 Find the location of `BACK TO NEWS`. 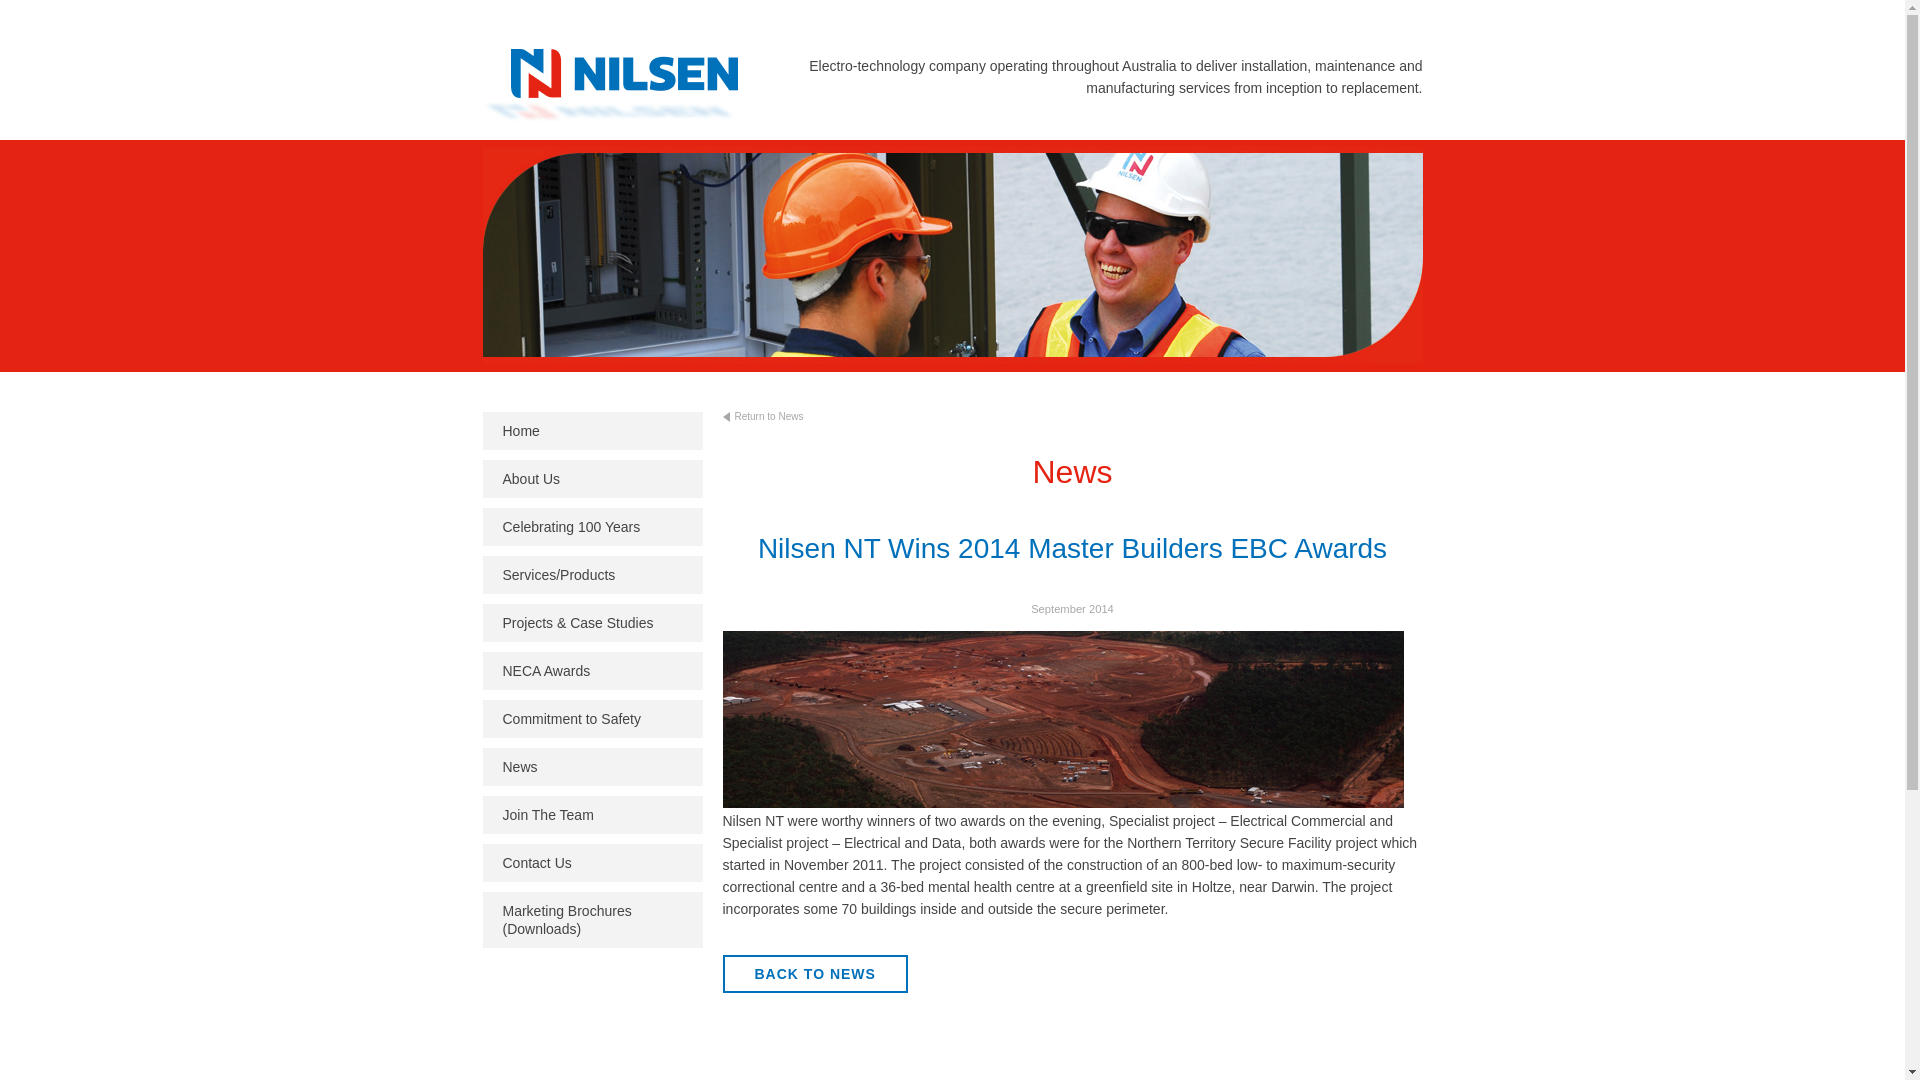

BACK TO NEWS is located at coordinates (814, 974).